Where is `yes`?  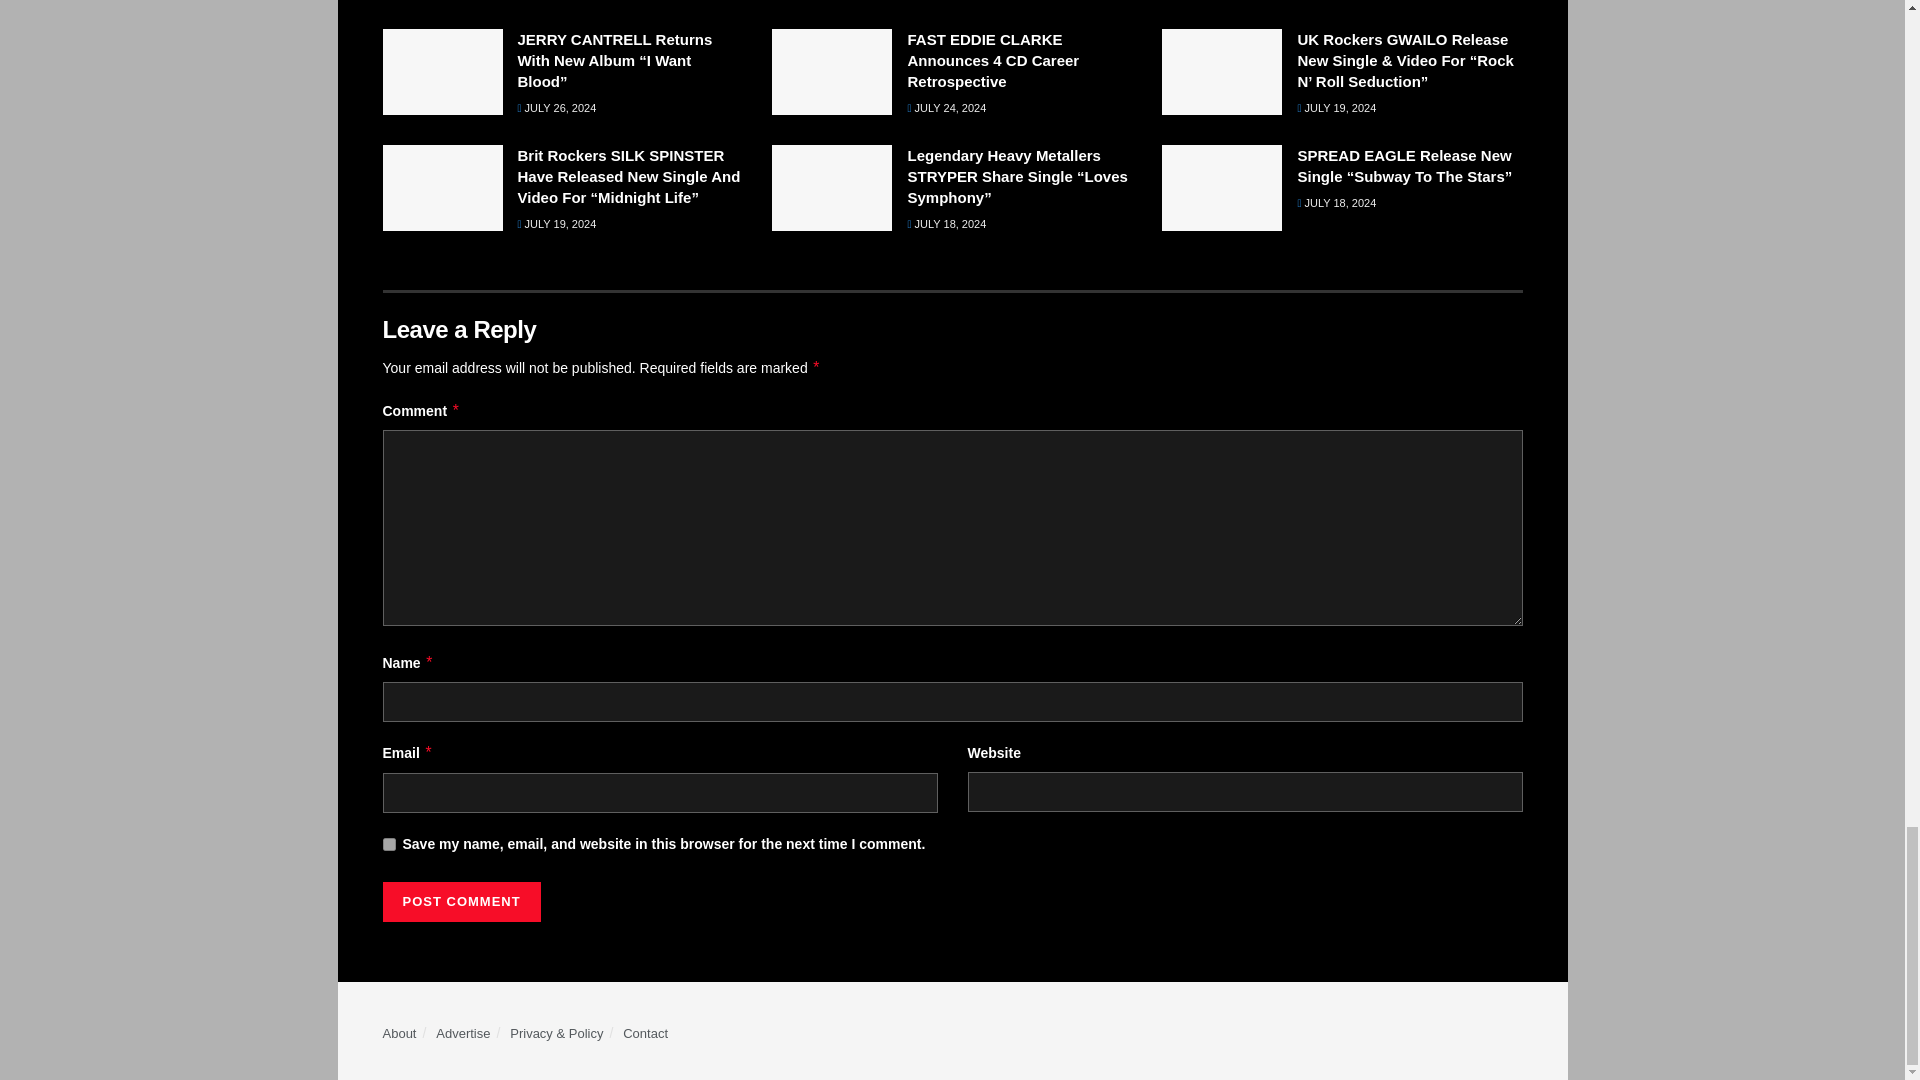
yes is located at coordinates (388, 844).